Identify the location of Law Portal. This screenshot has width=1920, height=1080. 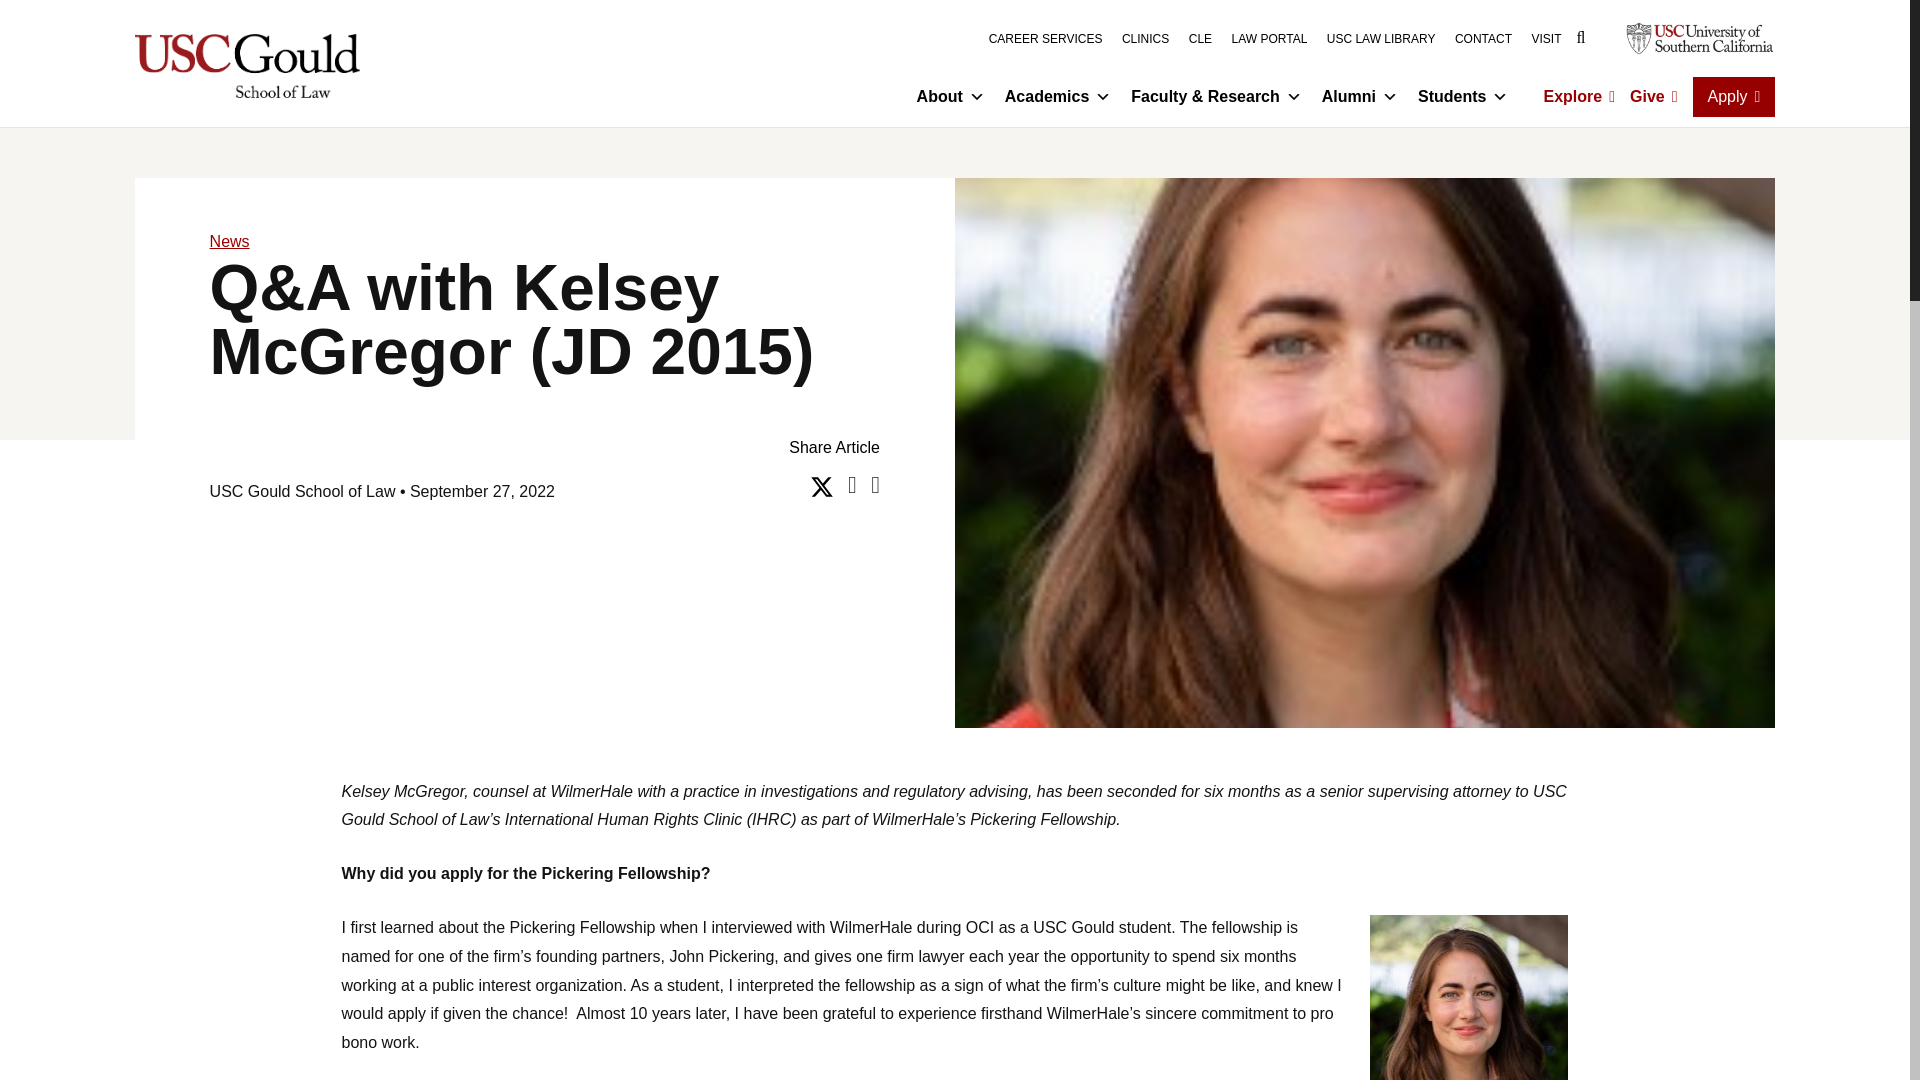
(1270, 39).